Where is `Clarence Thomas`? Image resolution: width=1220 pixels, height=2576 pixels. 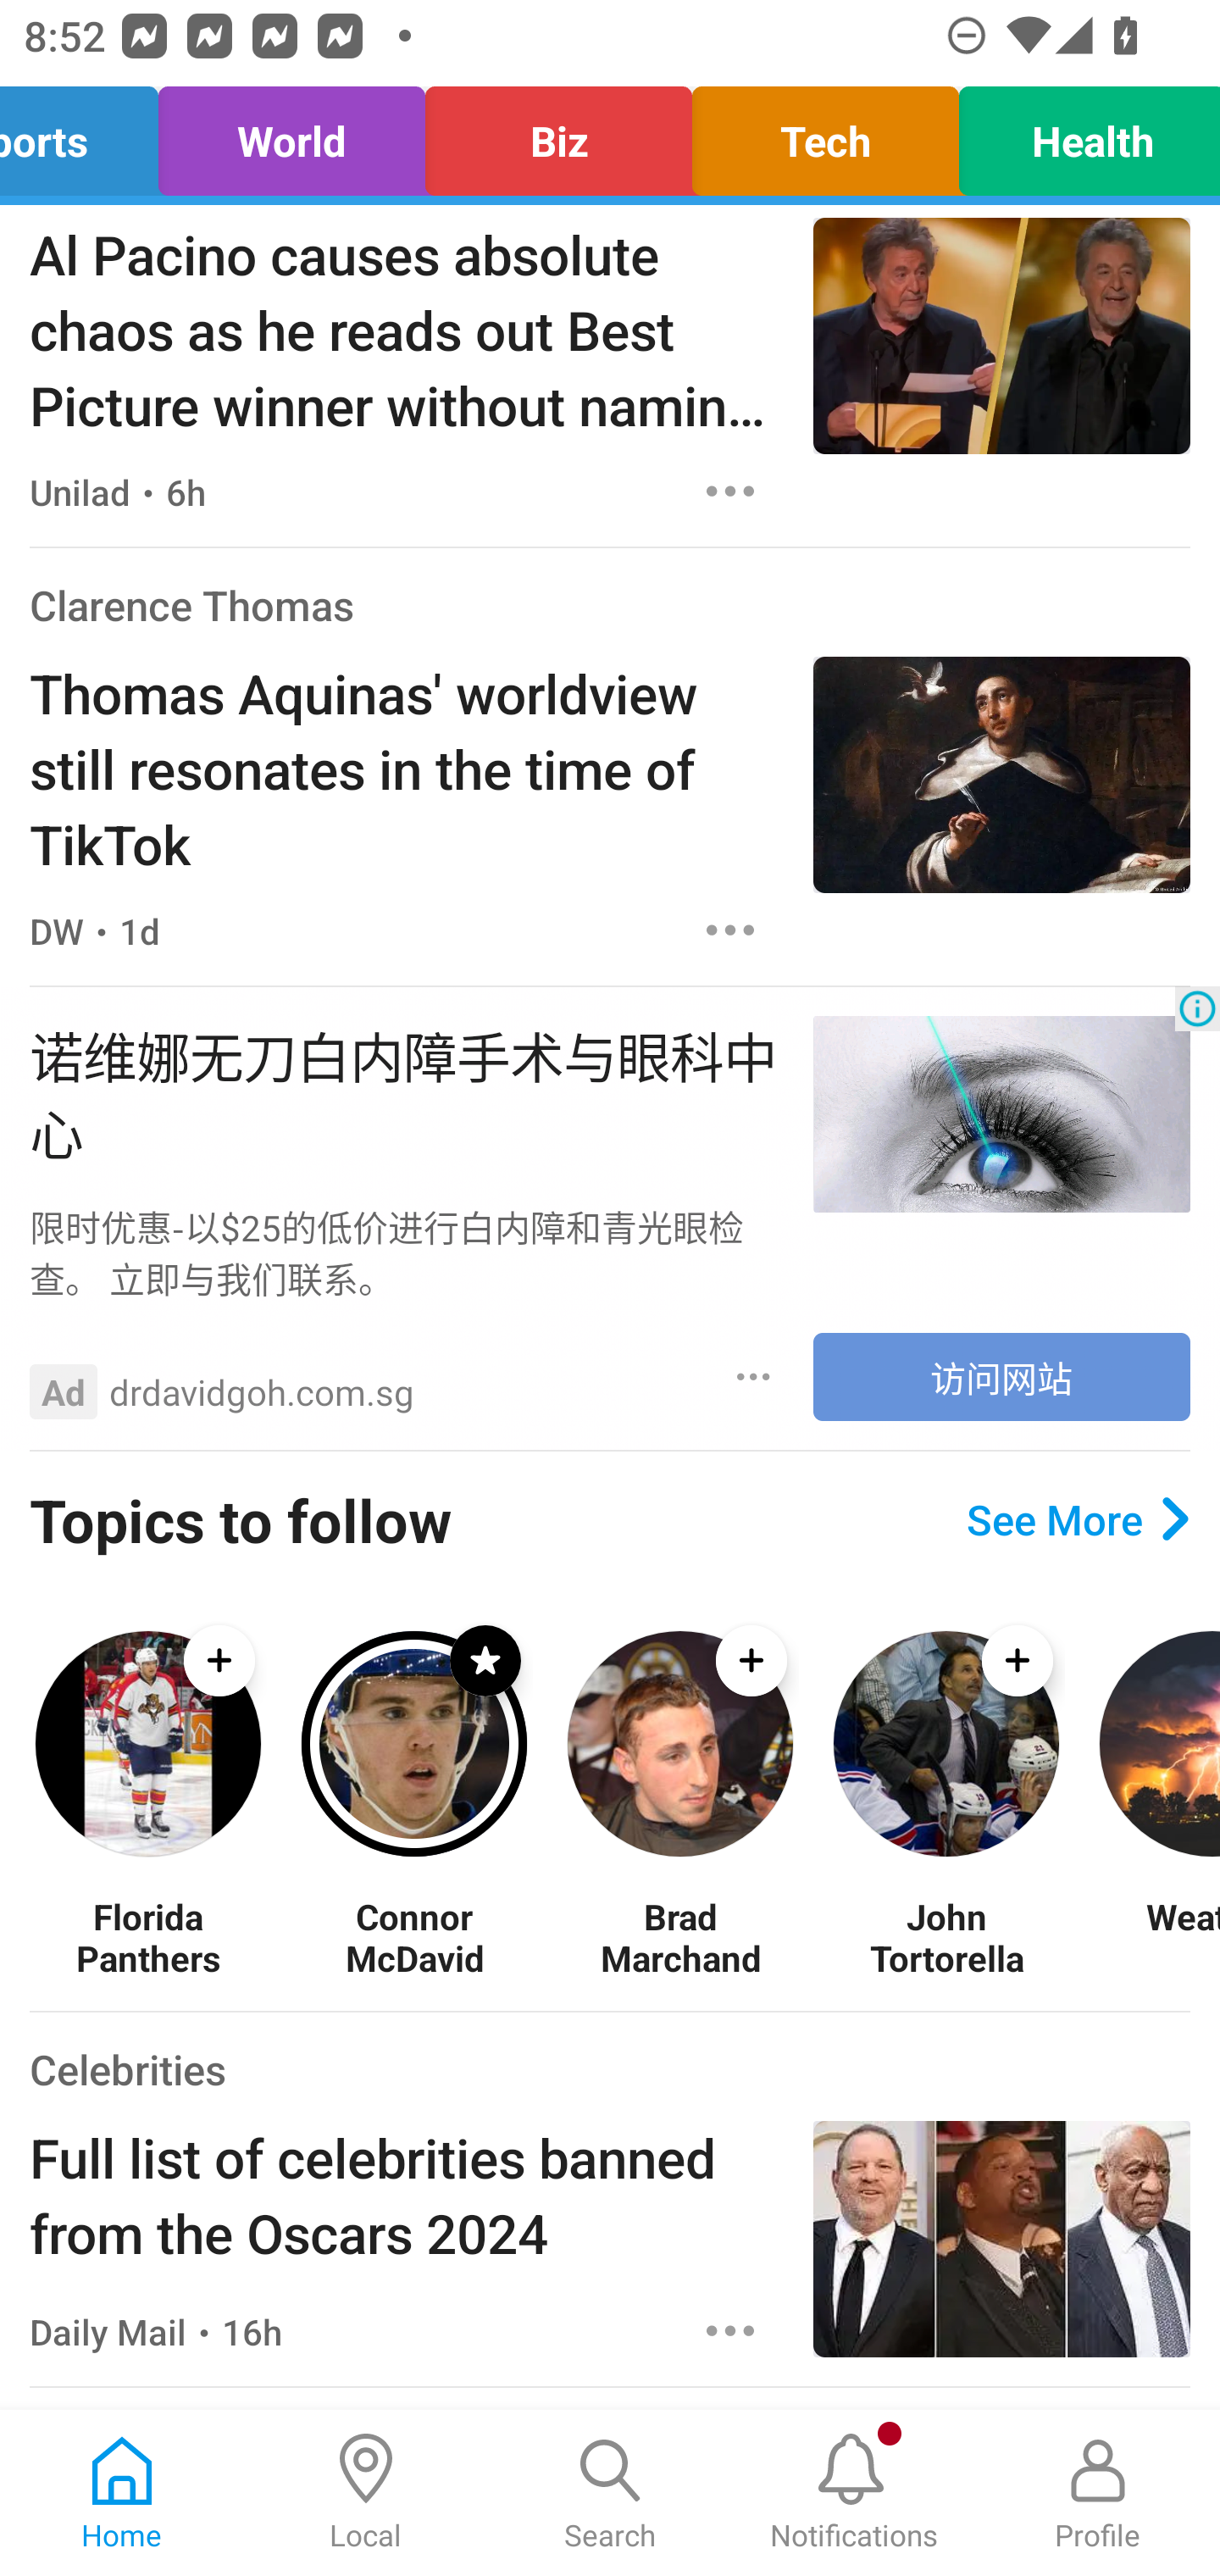
Clarence Thomas is located at coordinates (191, 605).